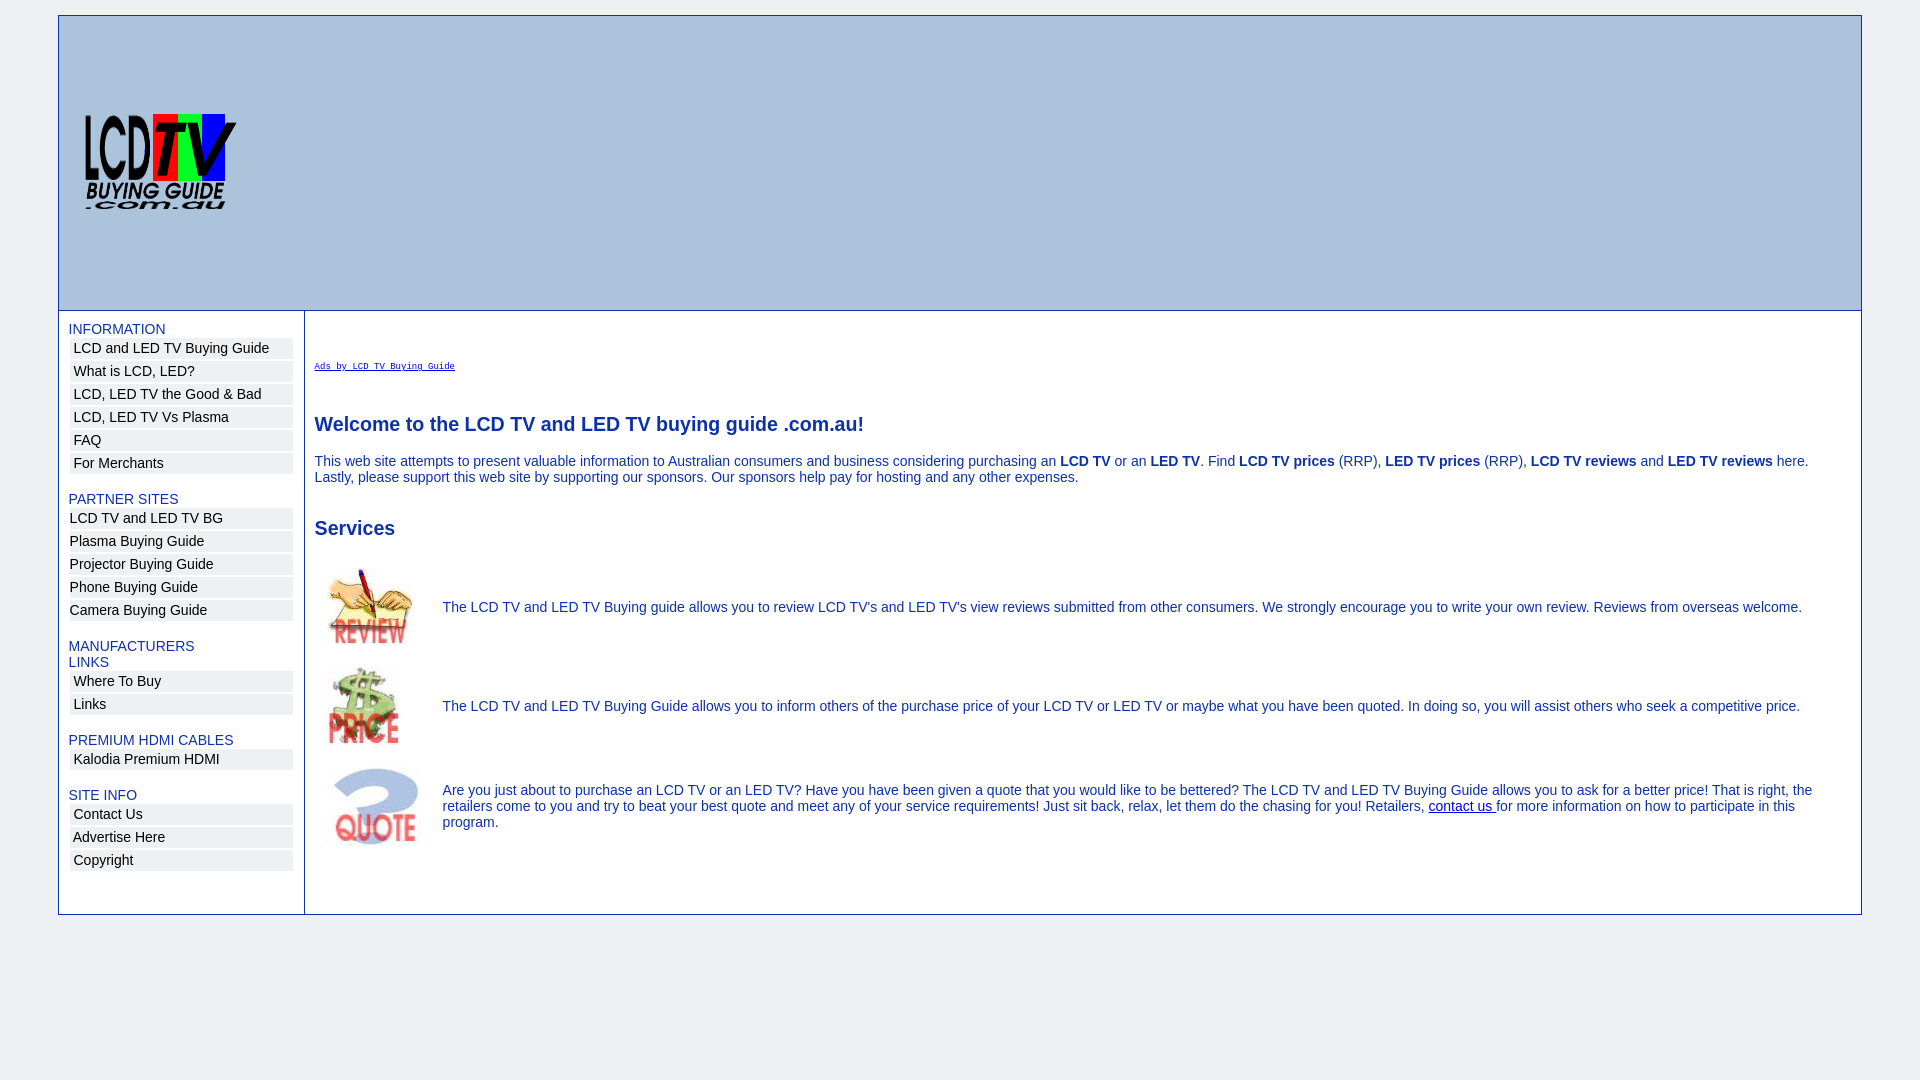  I want to click on Advertisement, so click(922, 163).